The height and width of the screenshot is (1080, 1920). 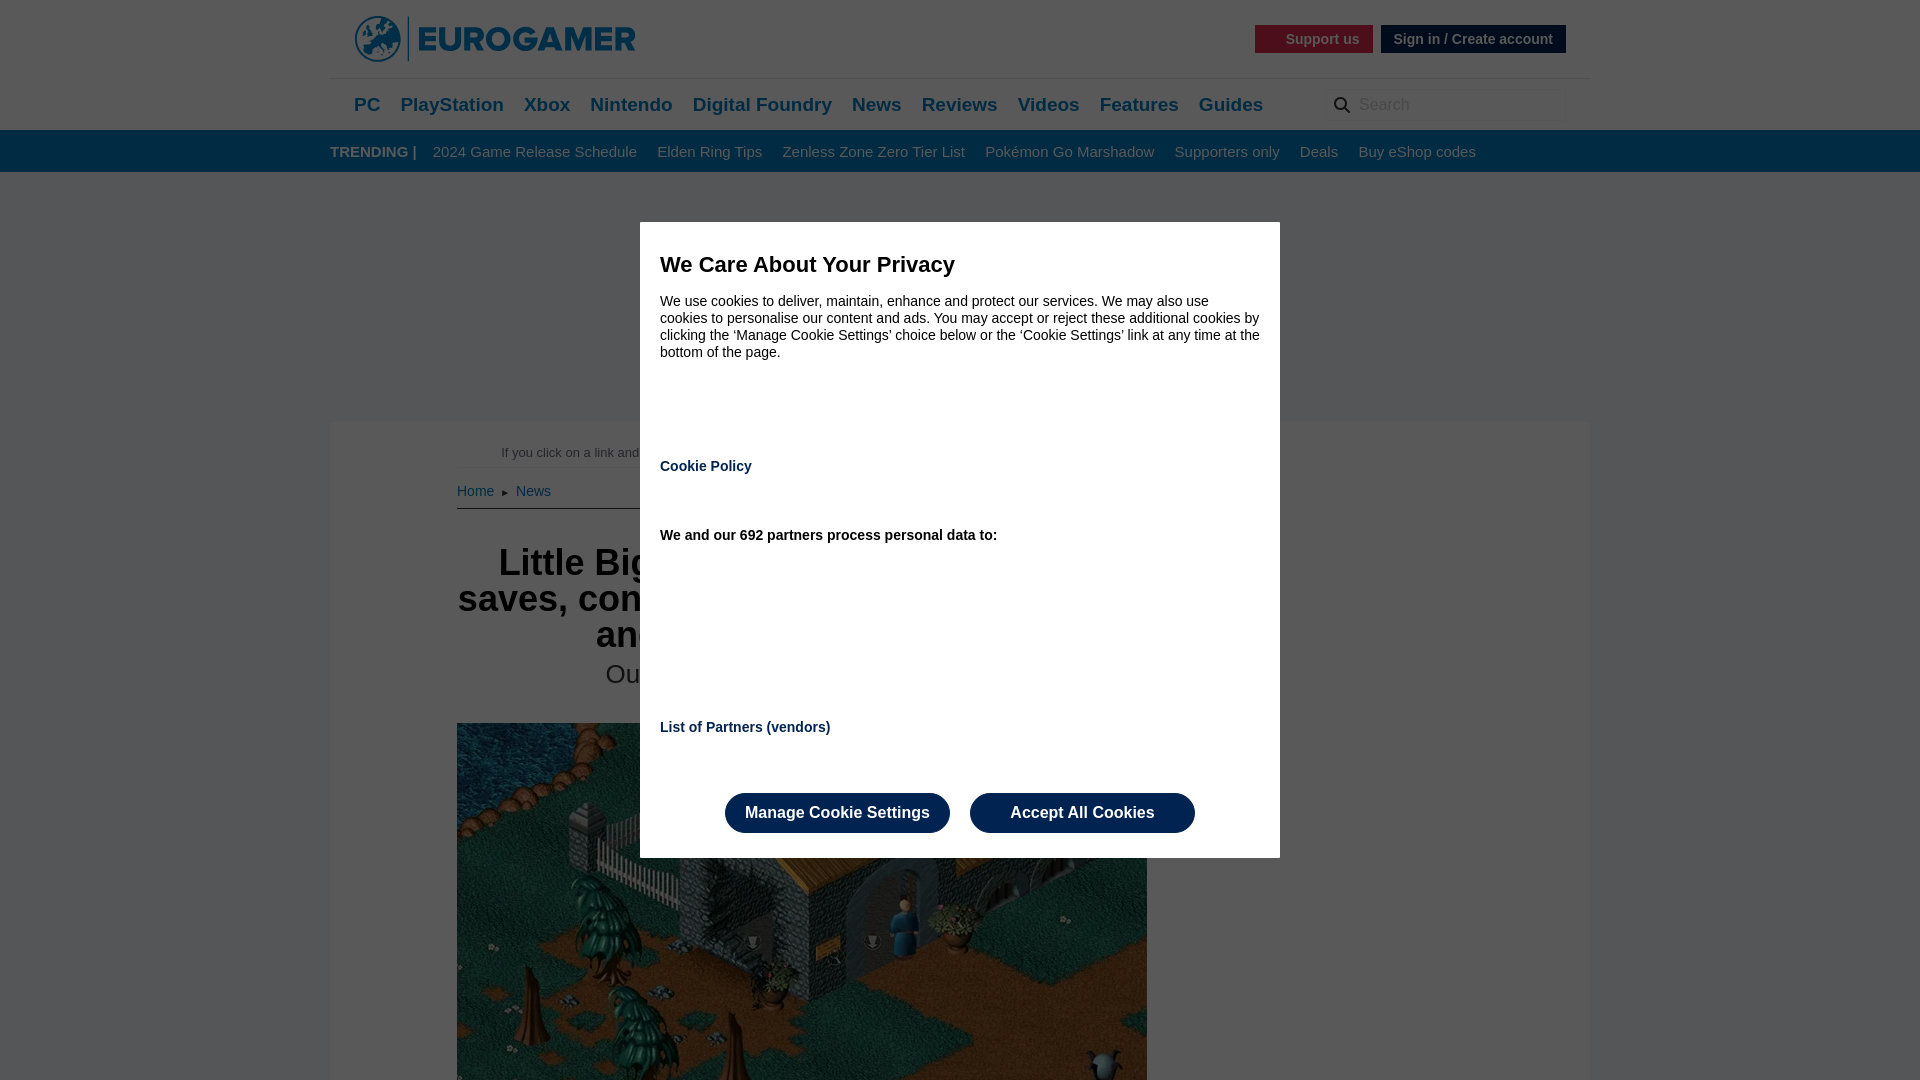 What do you see at coordinates (535, 152) in the screenshot?
I see `2024 Game Release Schedule` at bounding box center [535, 152].